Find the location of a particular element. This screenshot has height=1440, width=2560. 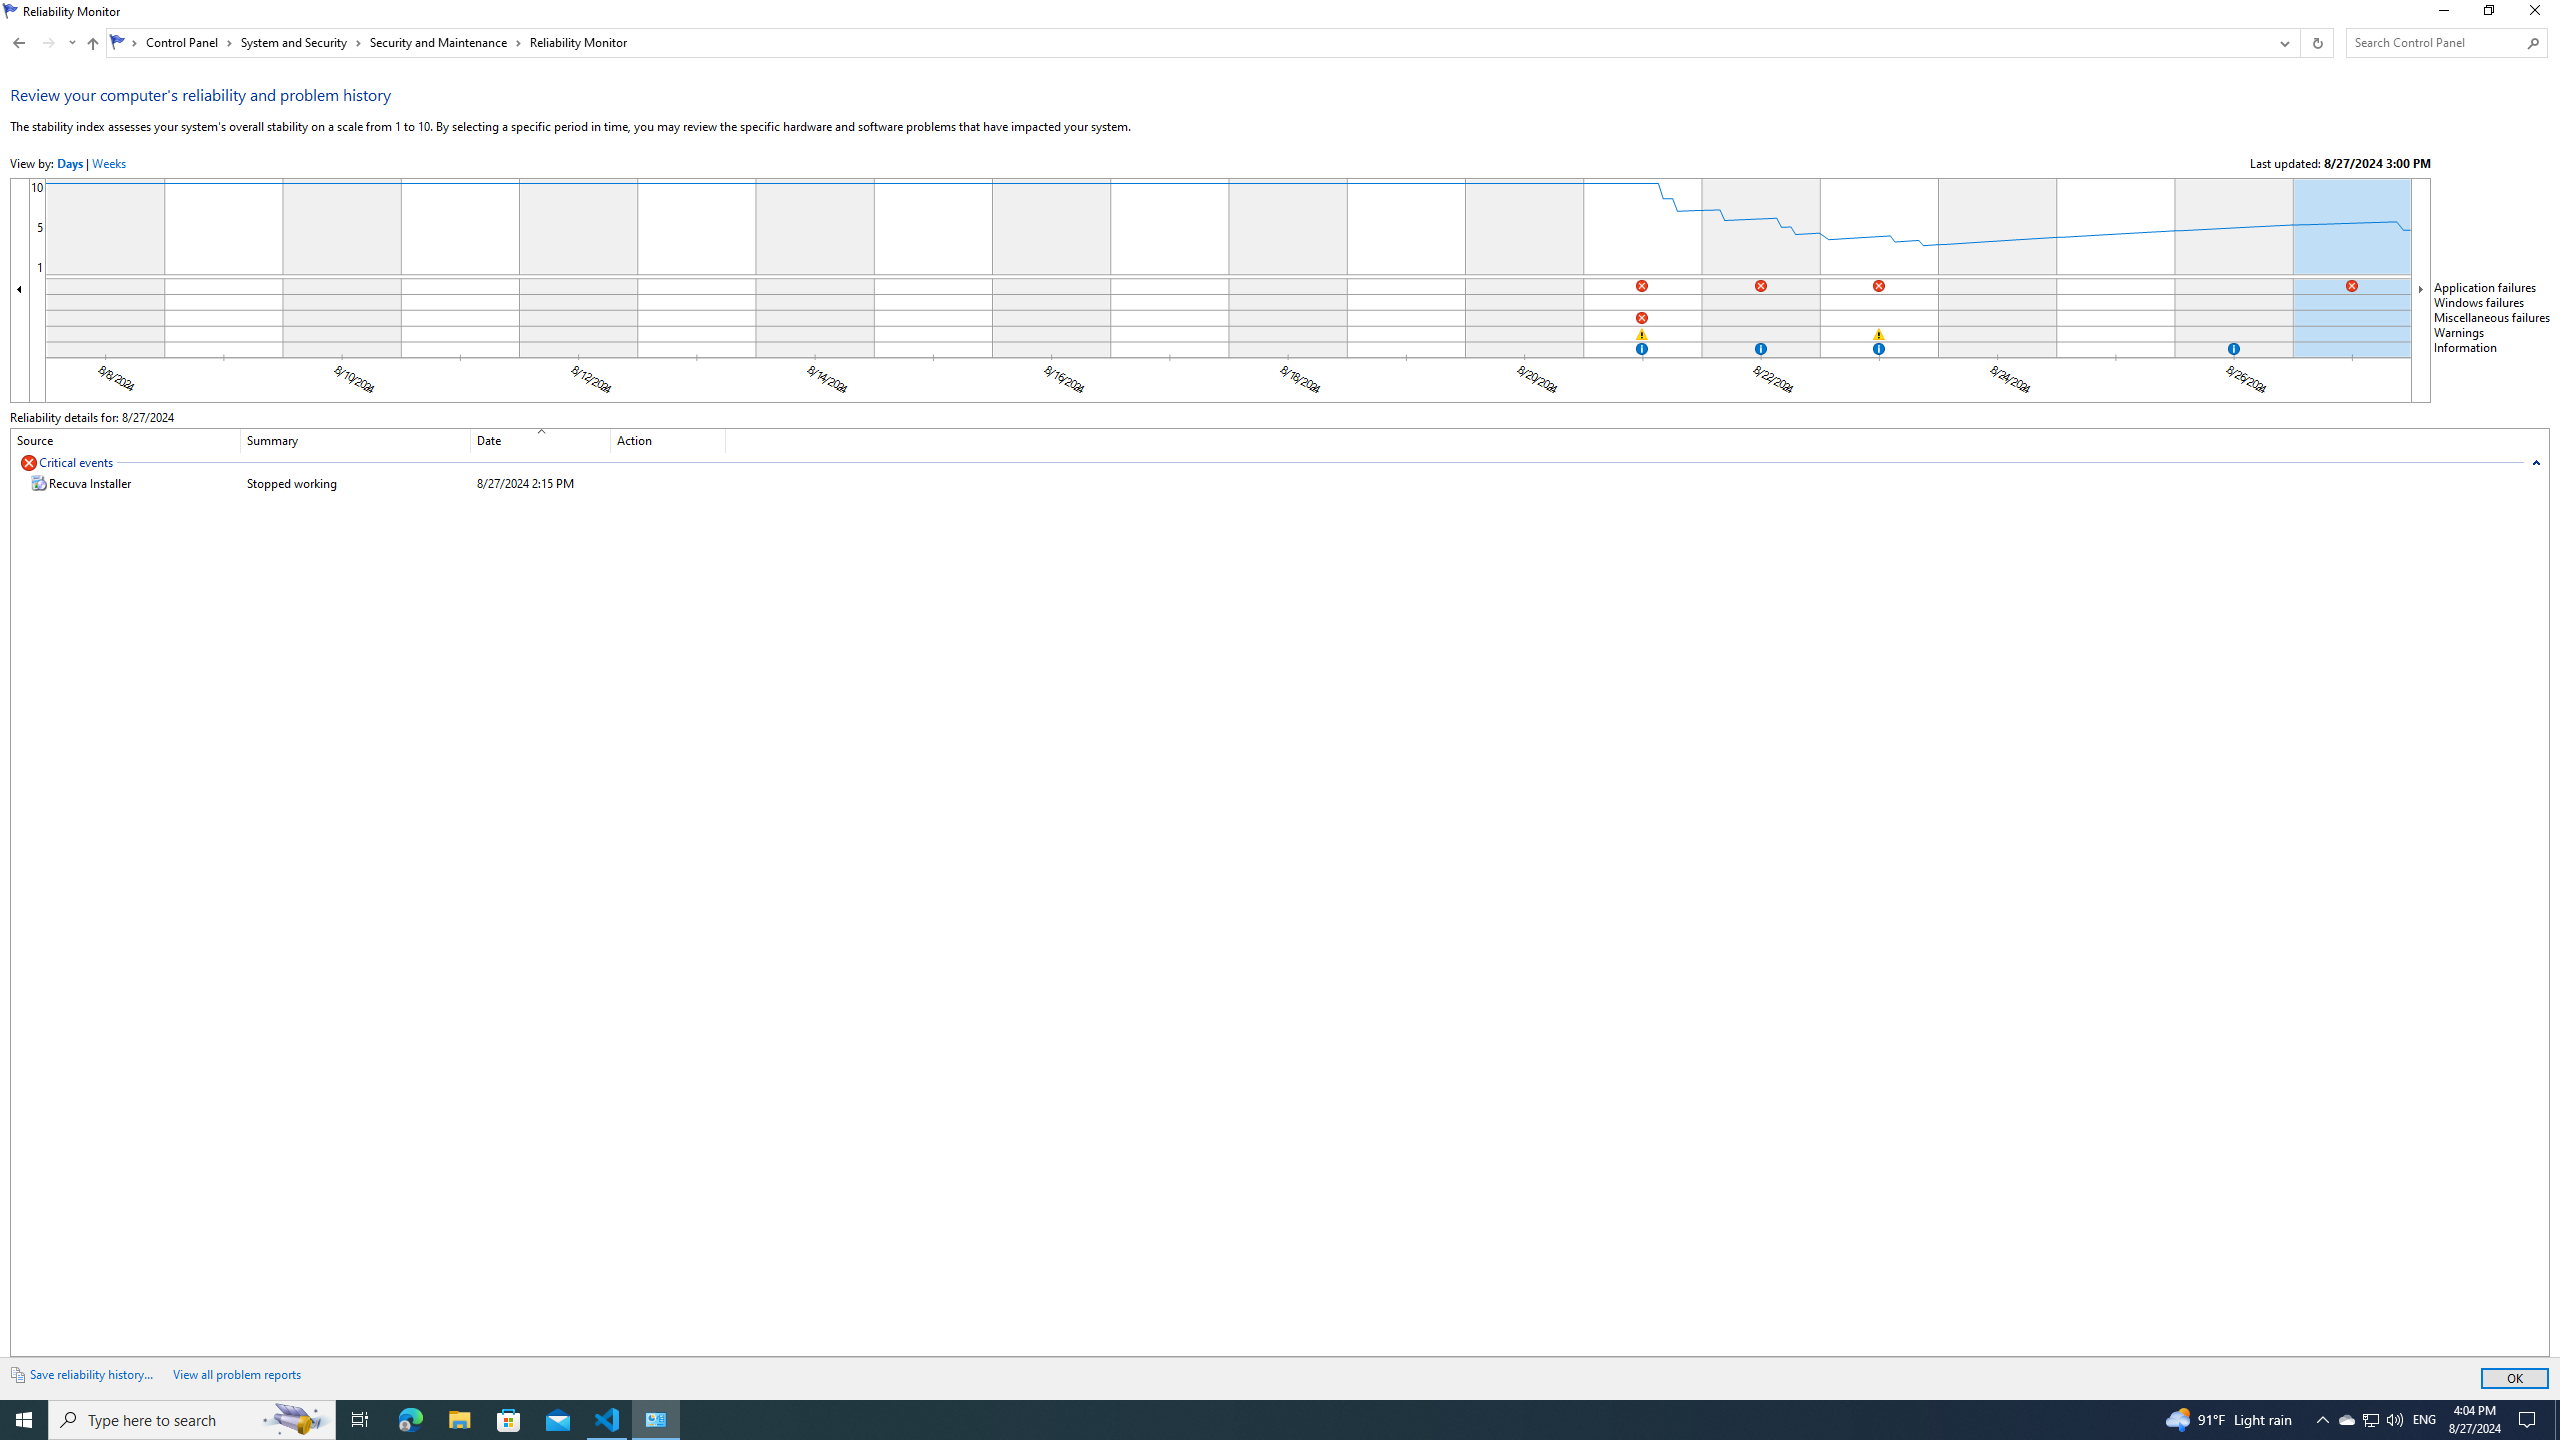

Running applications is located at coordinates (1242, 1420).